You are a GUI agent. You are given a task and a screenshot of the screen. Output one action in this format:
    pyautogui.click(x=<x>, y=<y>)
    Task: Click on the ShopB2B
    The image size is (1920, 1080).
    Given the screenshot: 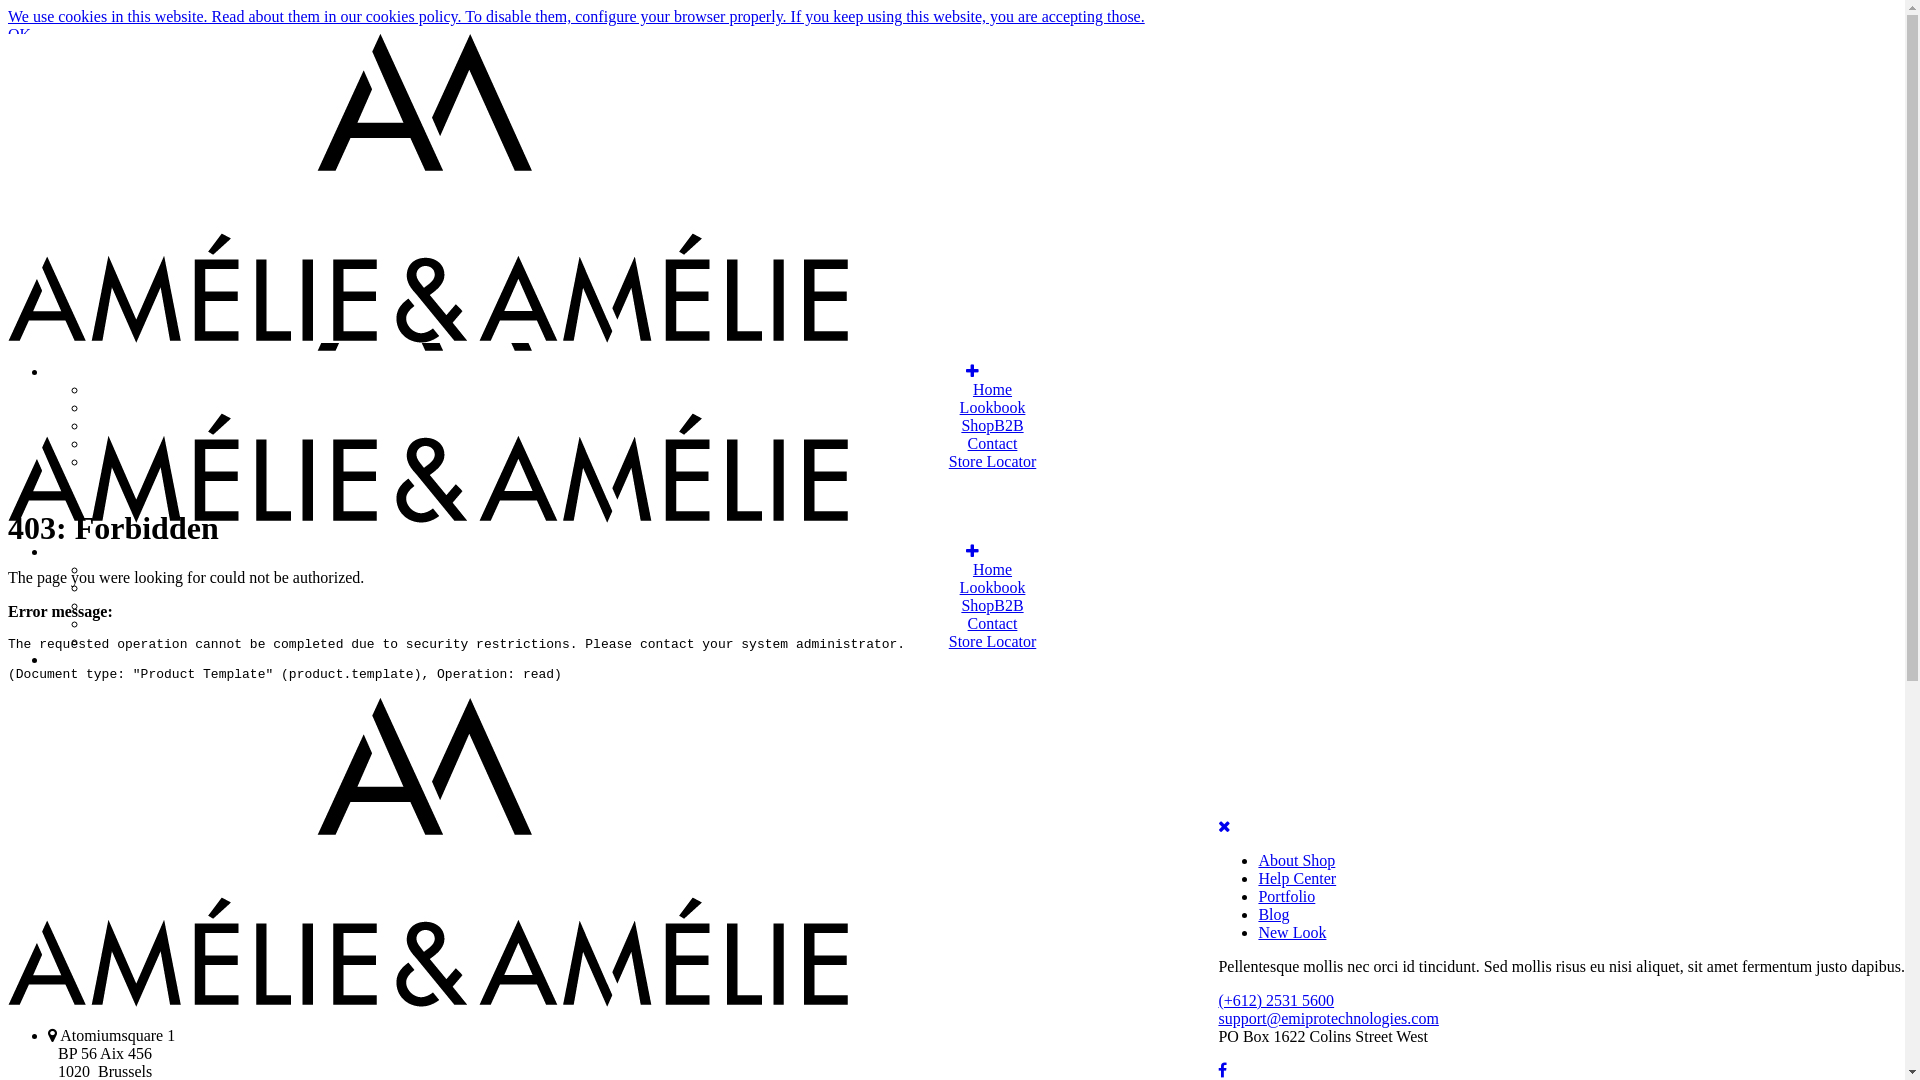 What is the action you would take?
    pyautogui.click(x=992, y=426)
    